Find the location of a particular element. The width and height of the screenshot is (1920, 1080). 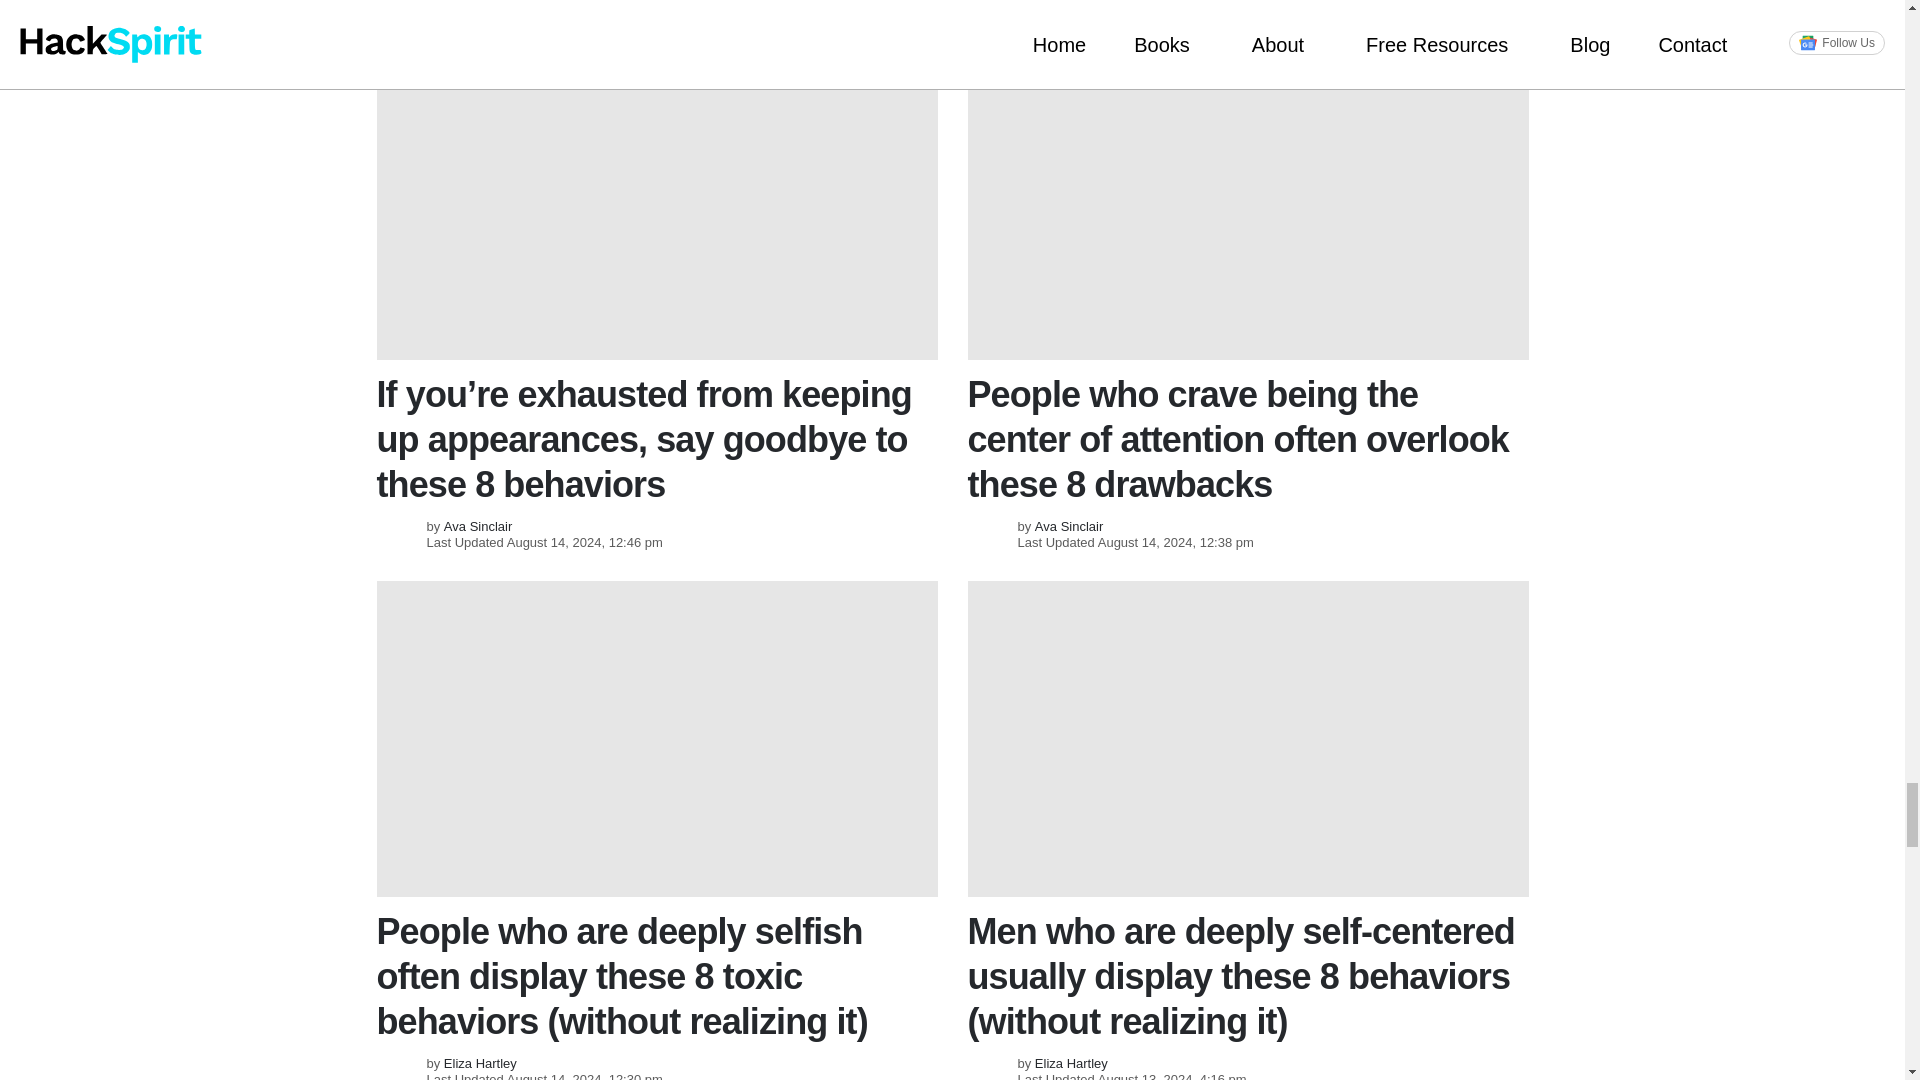

Posts by Ava Sinclair is located at coordinates (1068, 526).